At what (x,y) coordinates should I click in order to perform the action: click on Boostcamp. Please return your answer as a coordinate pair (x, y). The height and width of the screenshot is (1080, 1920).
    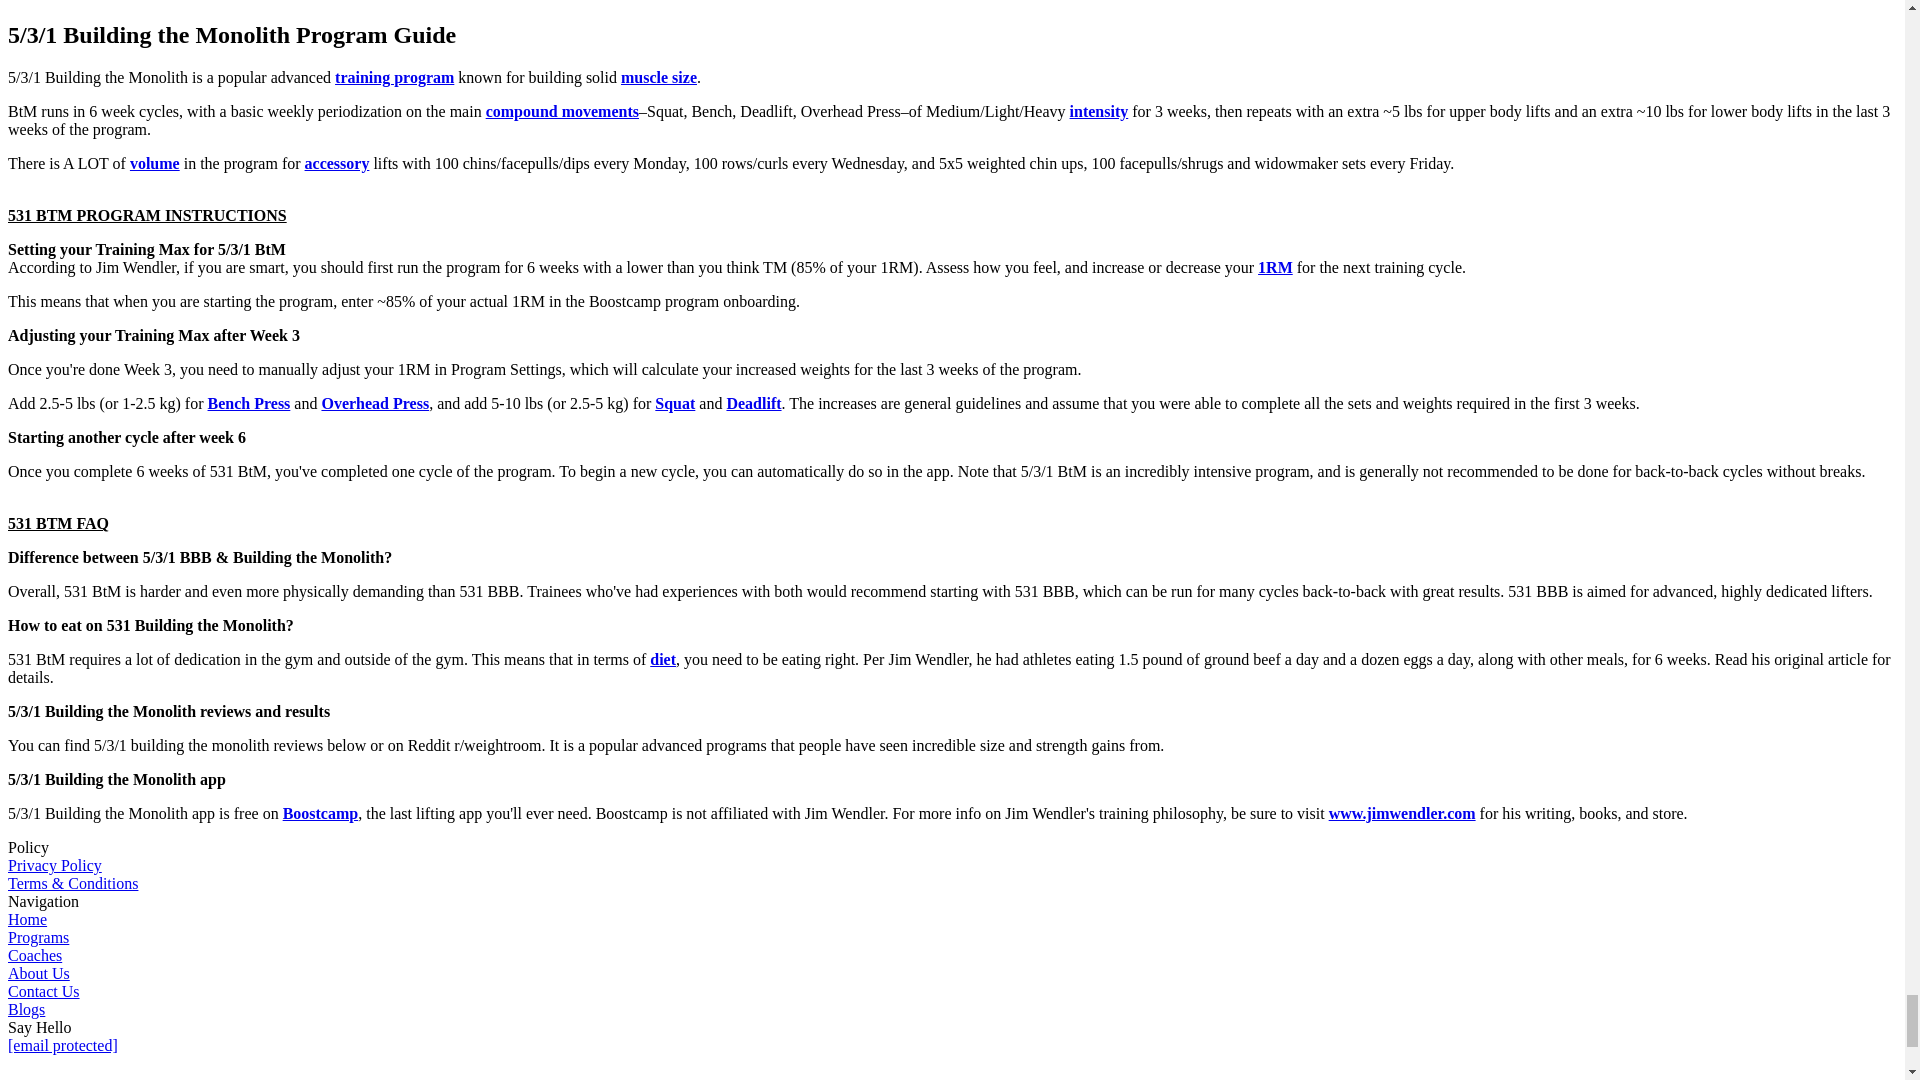
    Looking at the image, I should click on (320, 812).